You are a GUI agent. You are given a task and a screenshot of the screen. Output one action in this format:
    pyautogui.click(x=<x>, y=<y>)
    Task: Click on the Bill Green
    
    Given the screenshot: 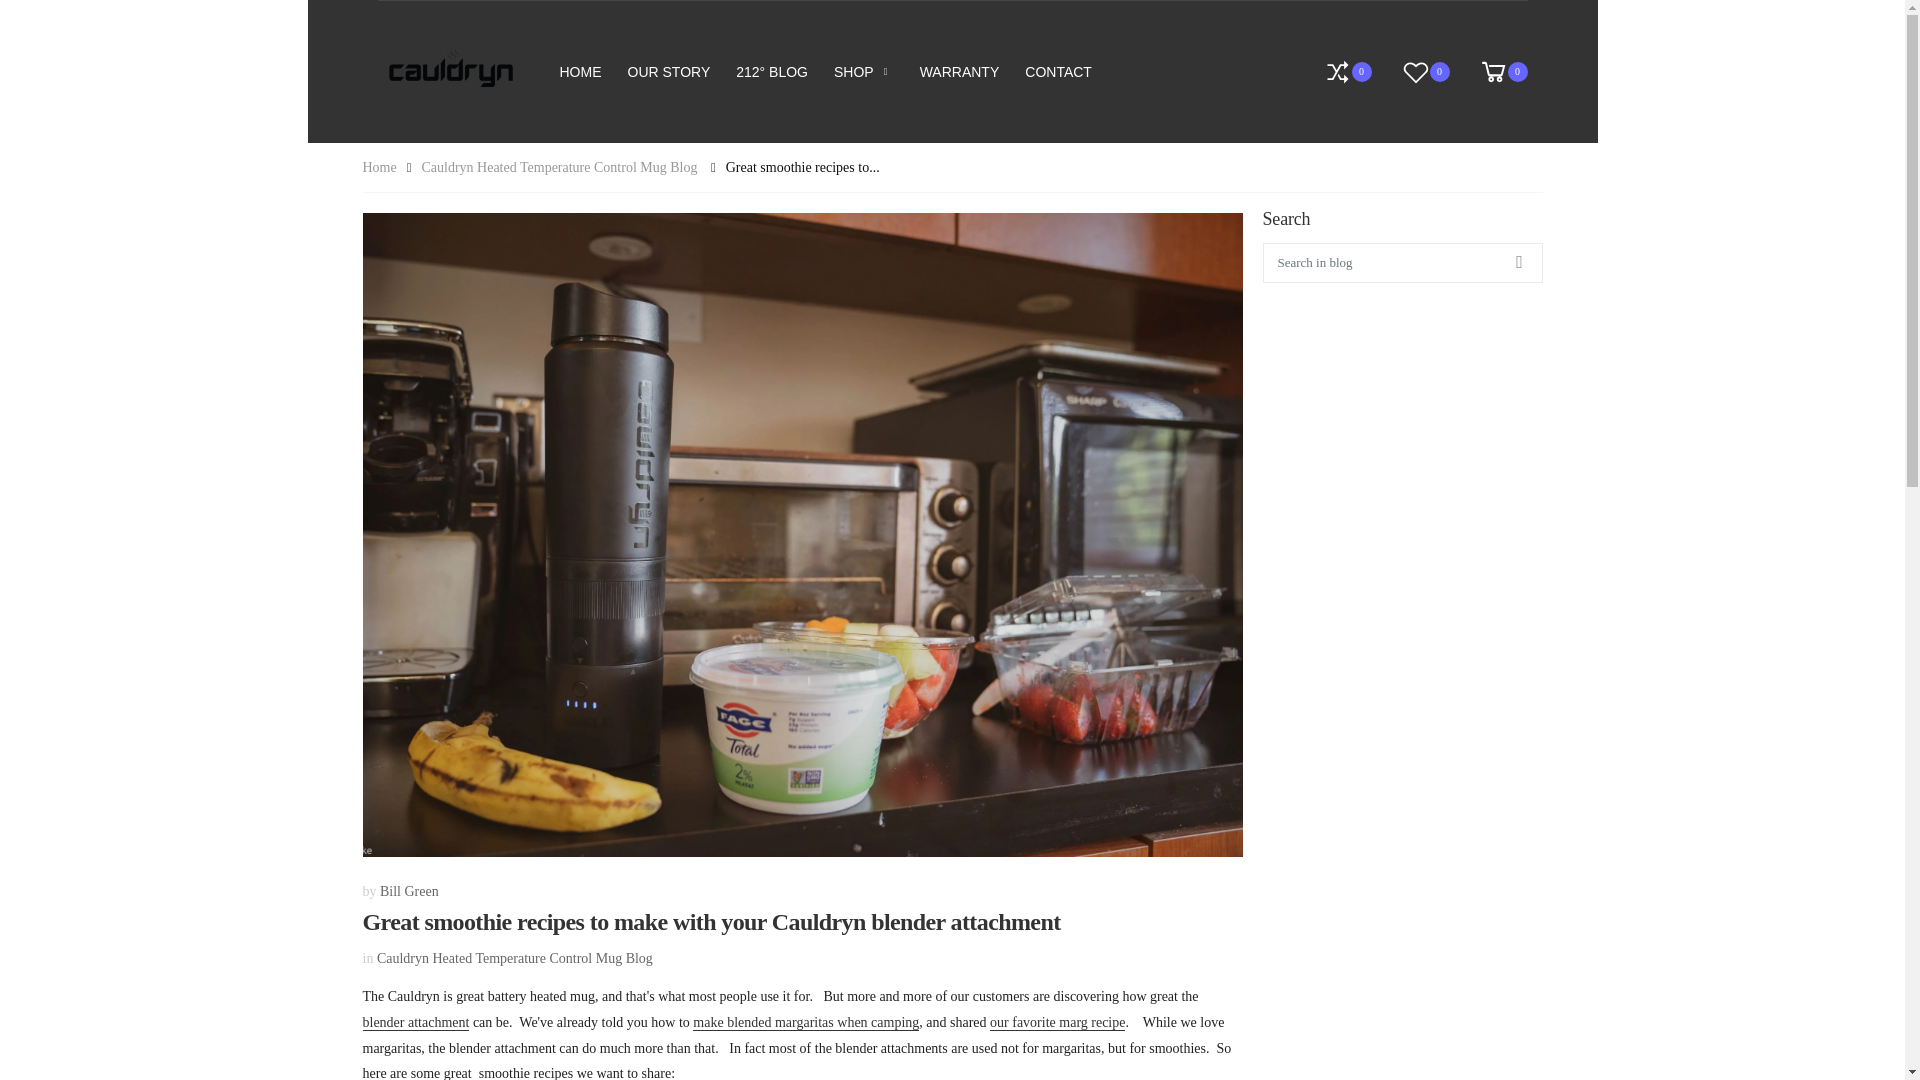 What is the action you would take?
    pyautogui.click(x=410, y=891)
    